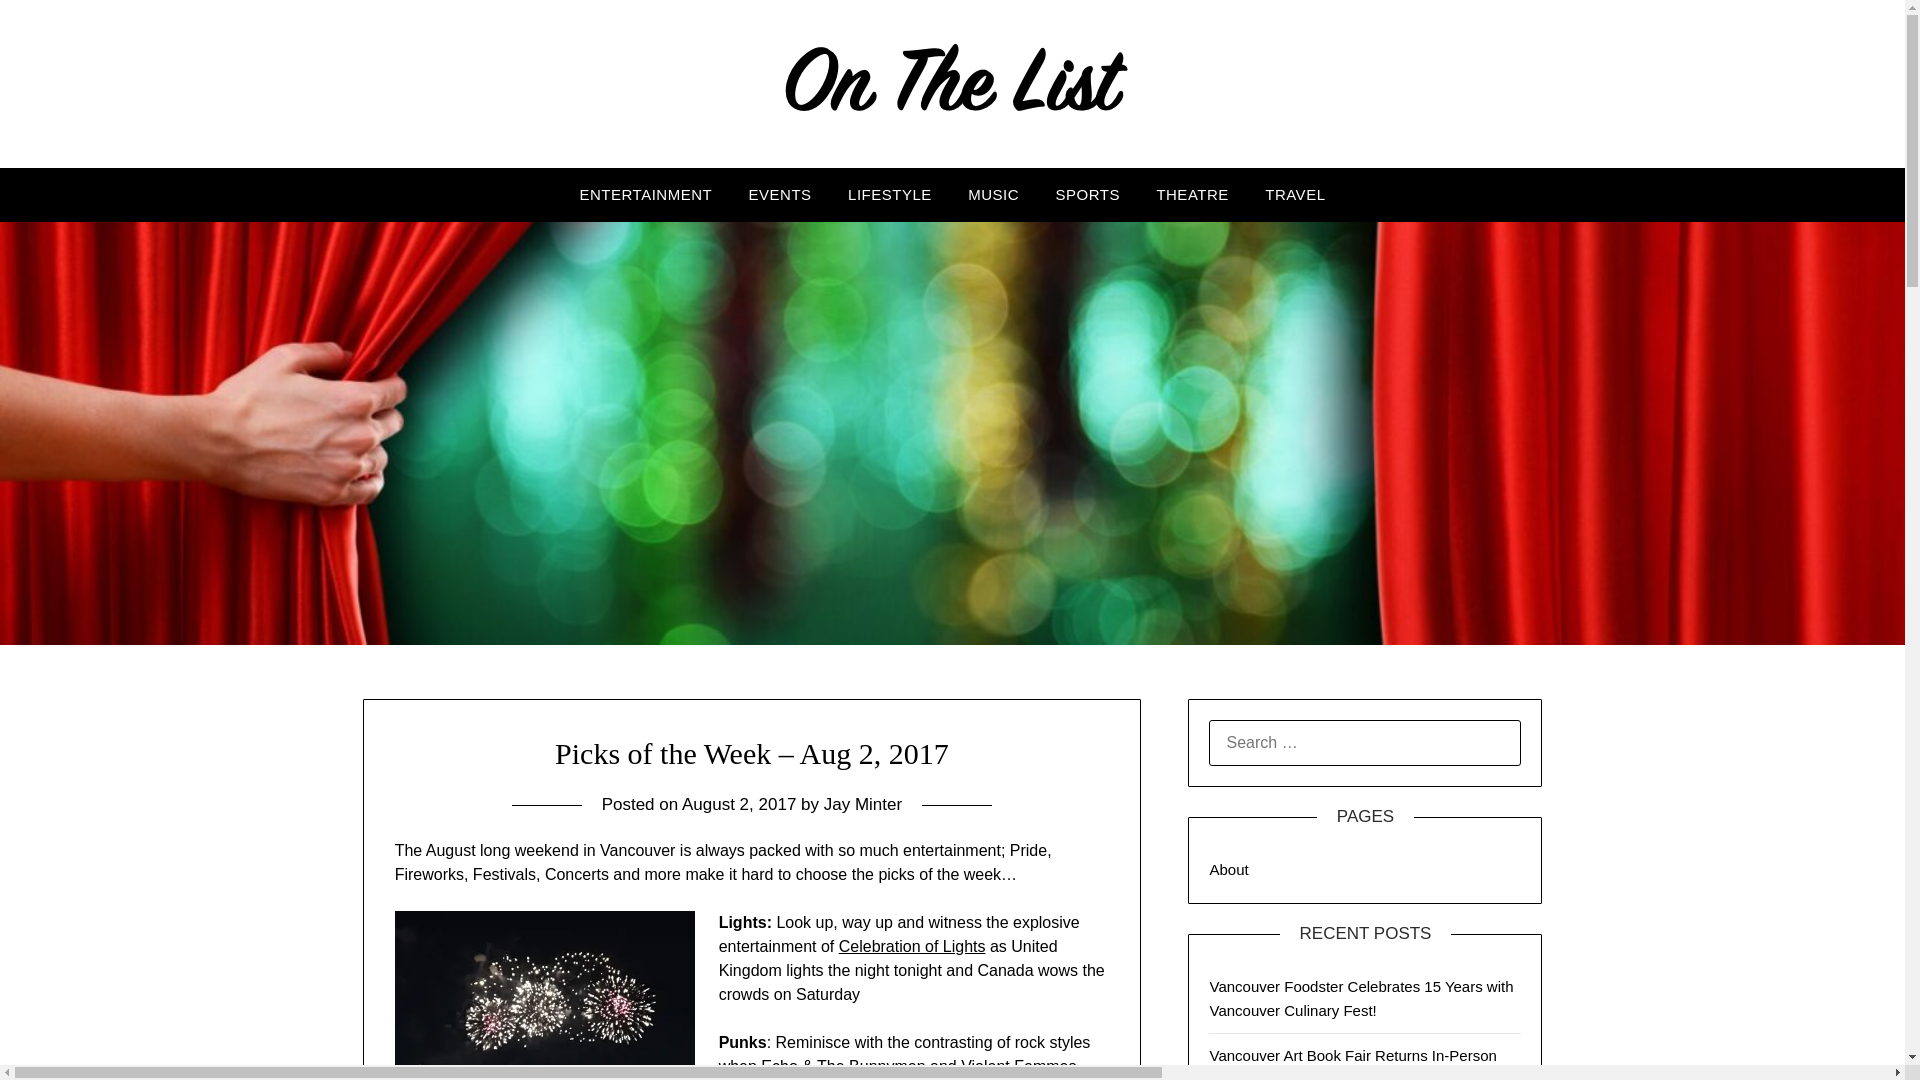  Describe the element at coordinates (912, 946) in the screenshot. I see `Celebration of Lights` at that location.